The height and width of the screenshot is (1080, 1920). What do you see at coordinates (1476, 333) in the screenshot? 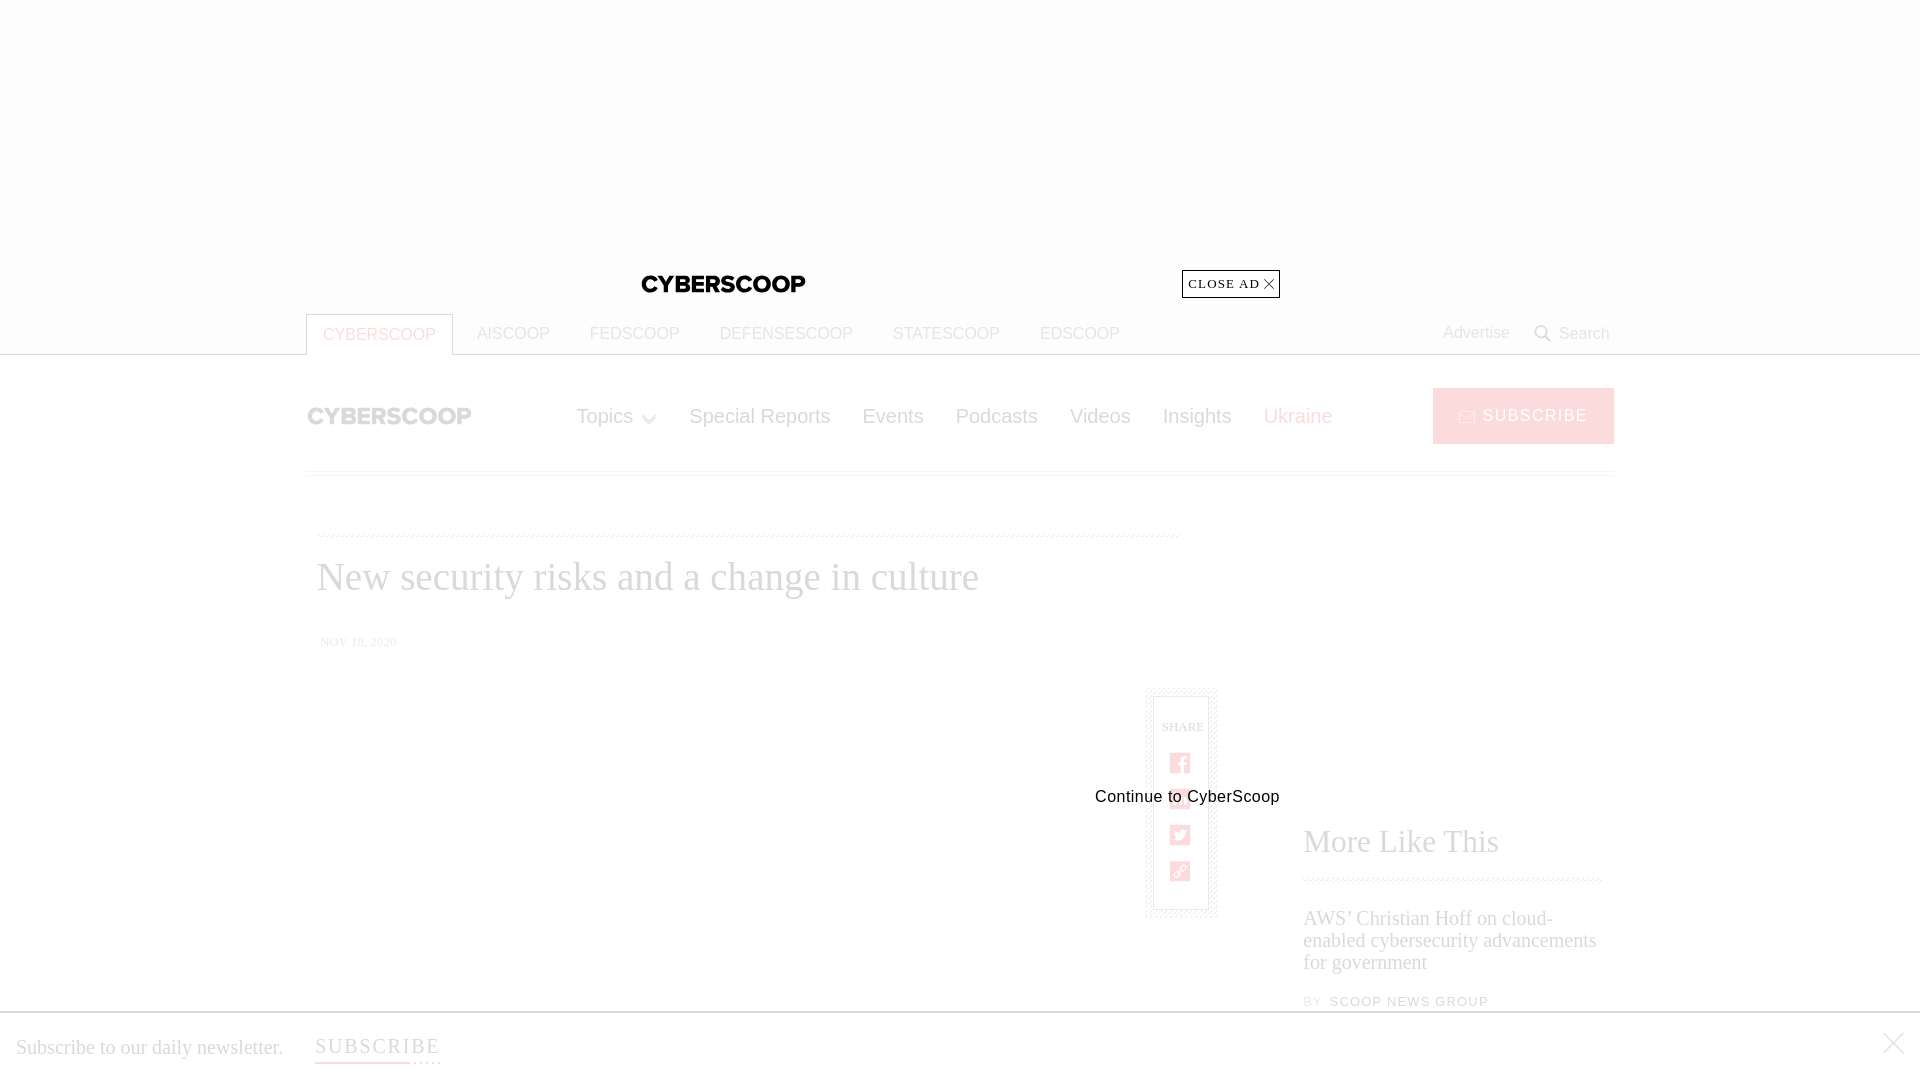
I see `Advertise` at bounding box center [1476, 333].